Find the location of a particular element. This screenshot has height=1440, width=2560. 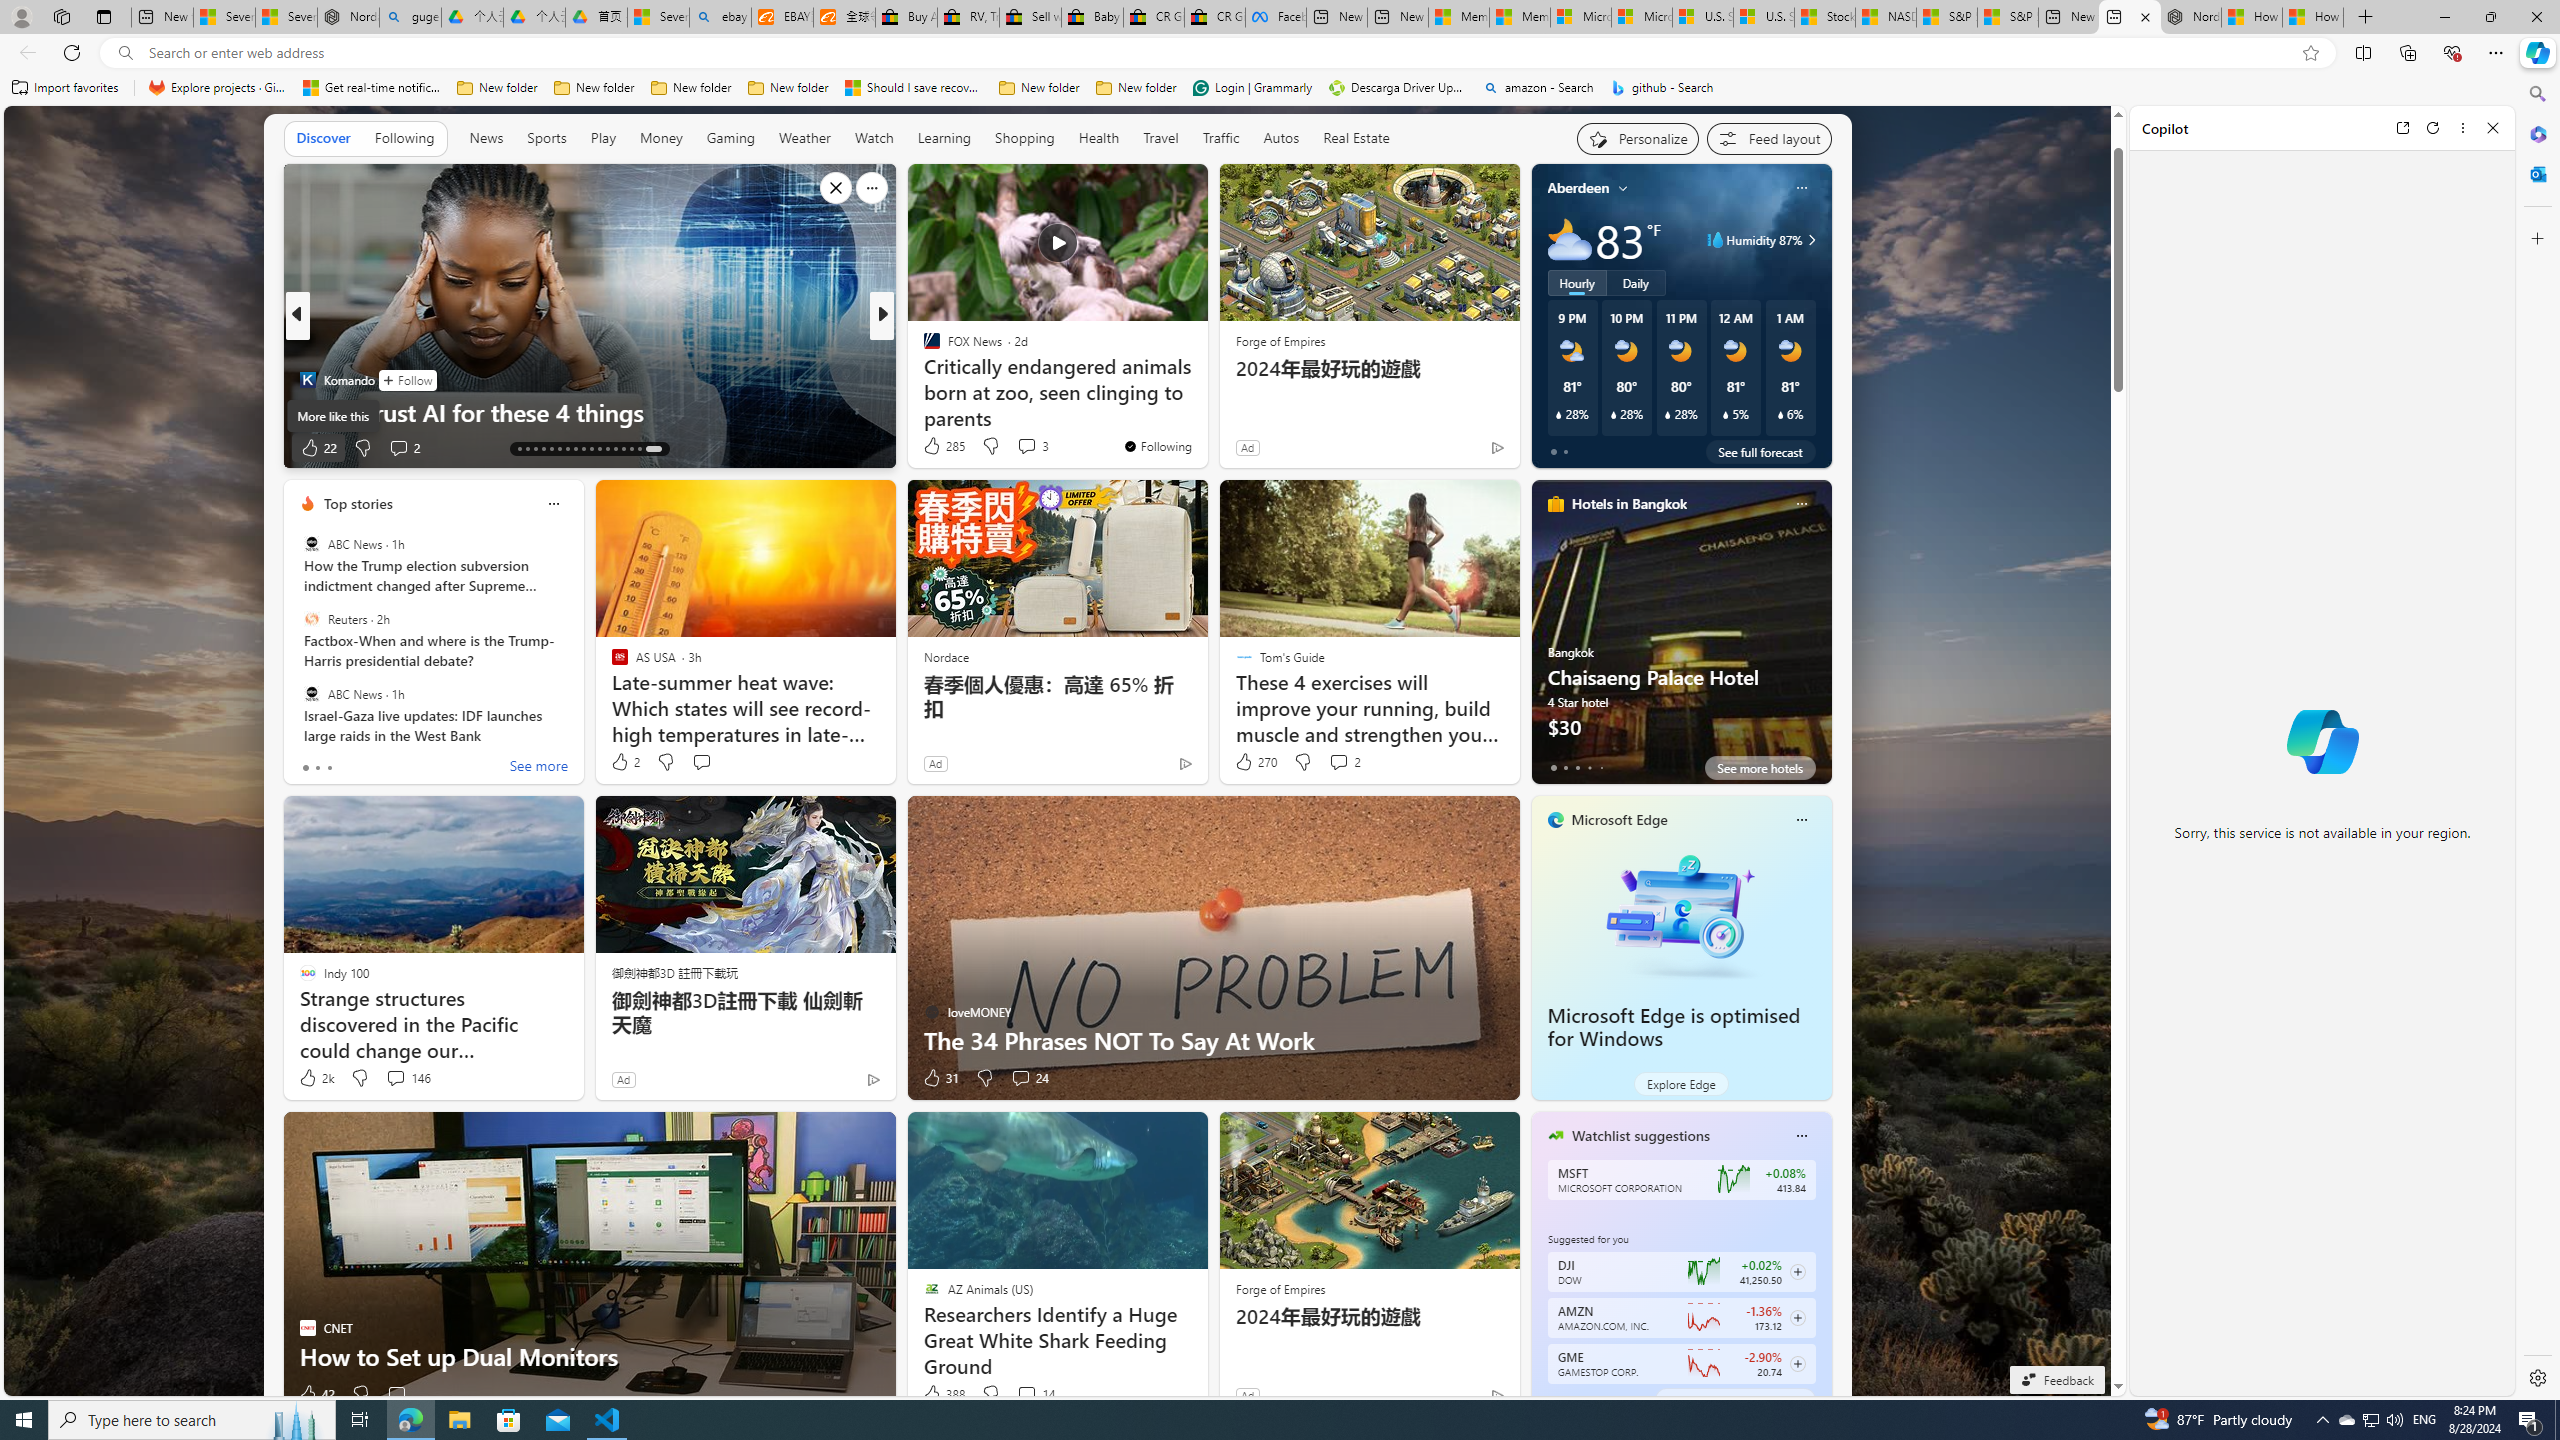

tab-3 is located at coordinates (1588, 1399).